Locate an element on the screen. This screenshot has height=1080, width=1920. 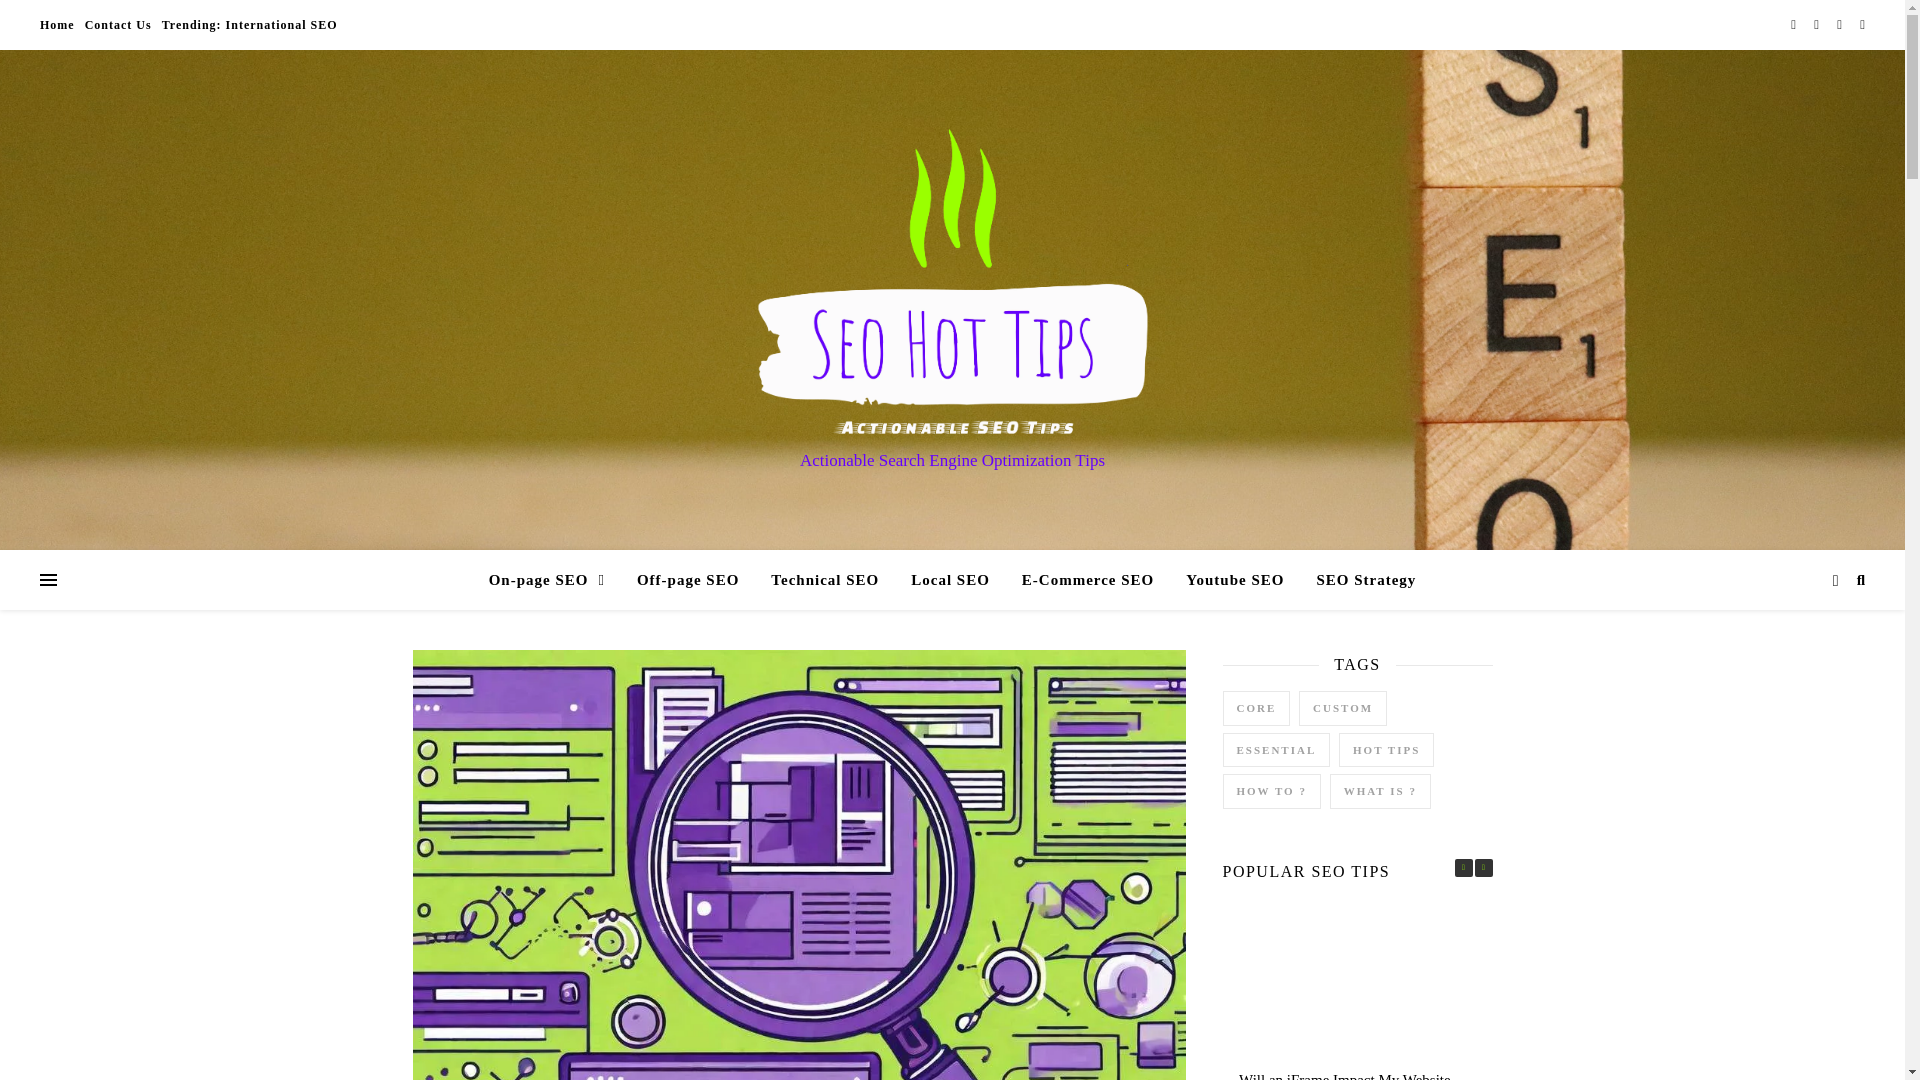
E-Commerce SEO is located at coordinates (1088, 580).